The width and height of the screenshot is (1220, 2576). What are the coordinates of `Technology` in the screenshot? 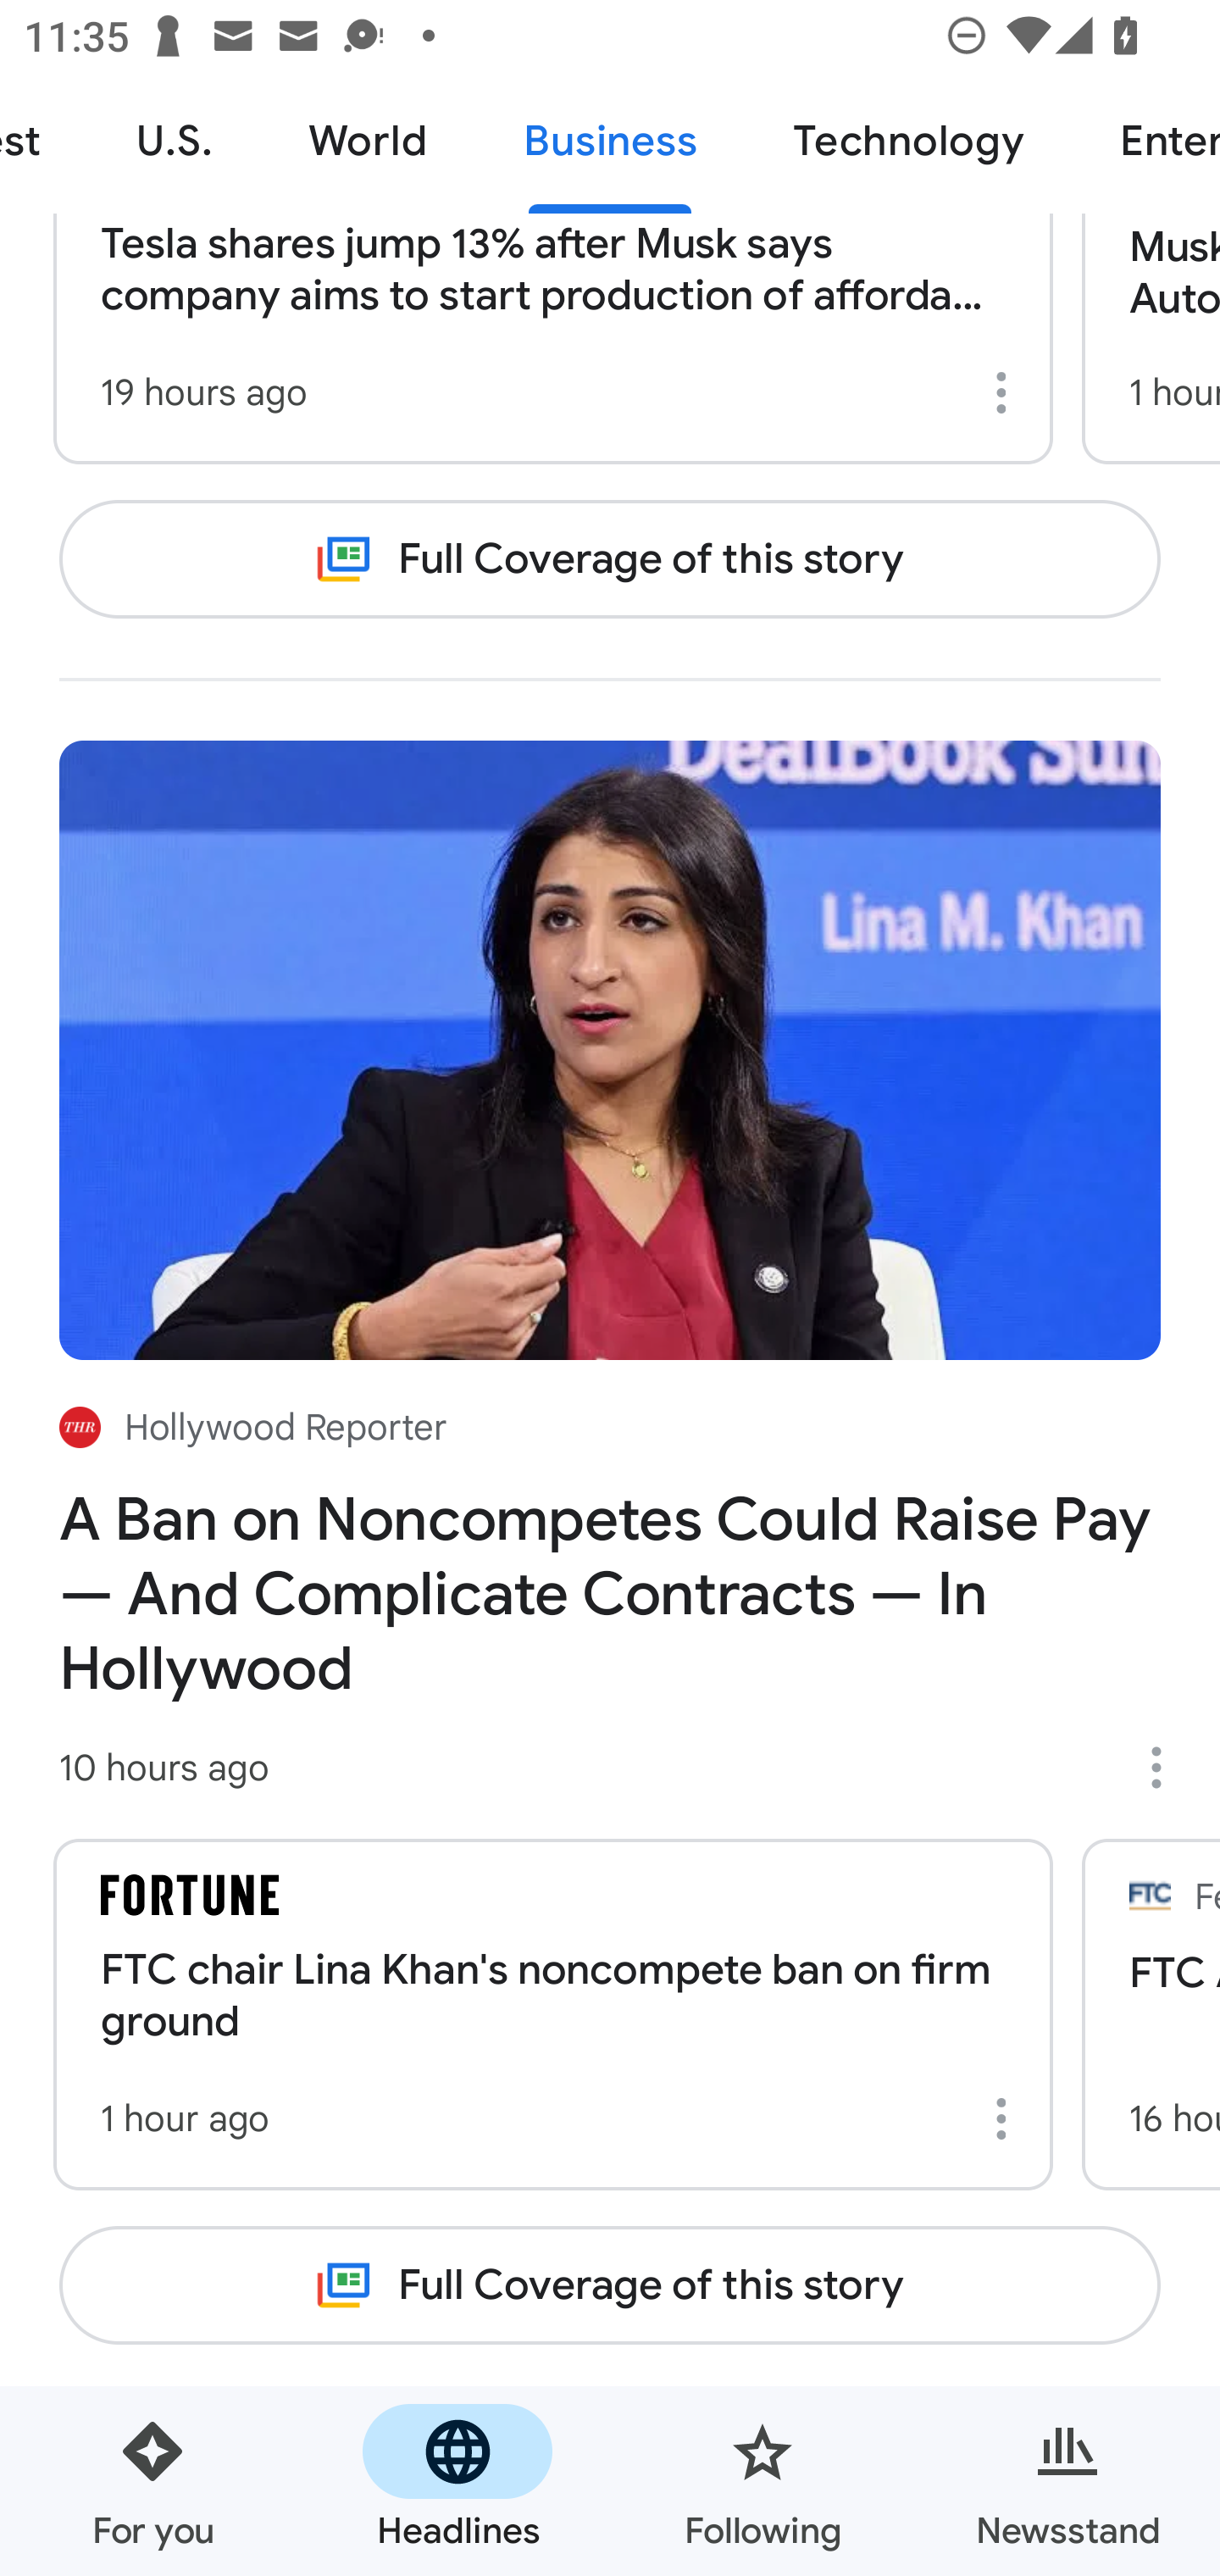 It's located at (907, 142).